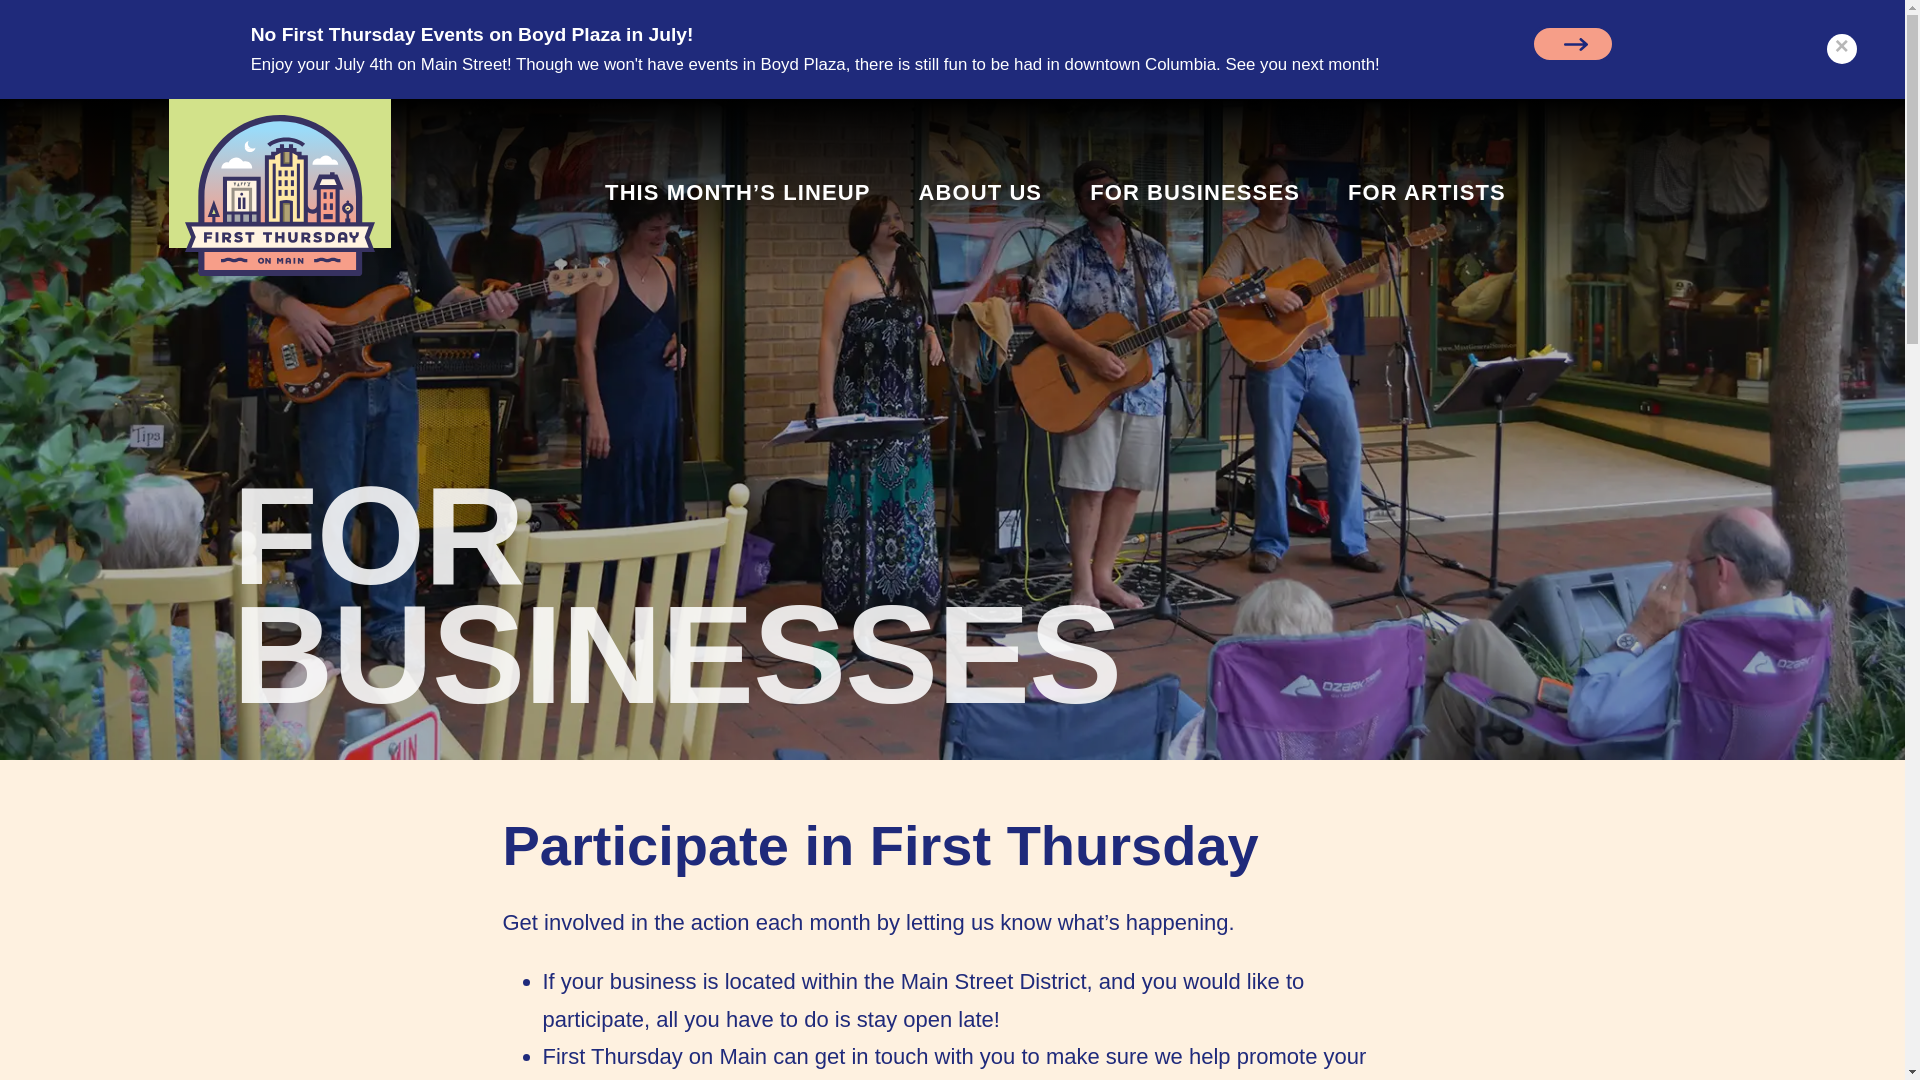 The height and width of the screenshot is (1080, 1920). What do you see at coordinates (1427, 192) in the screenshot?
I see `FOR ARTISTS` at bounding box center [1427, 192].